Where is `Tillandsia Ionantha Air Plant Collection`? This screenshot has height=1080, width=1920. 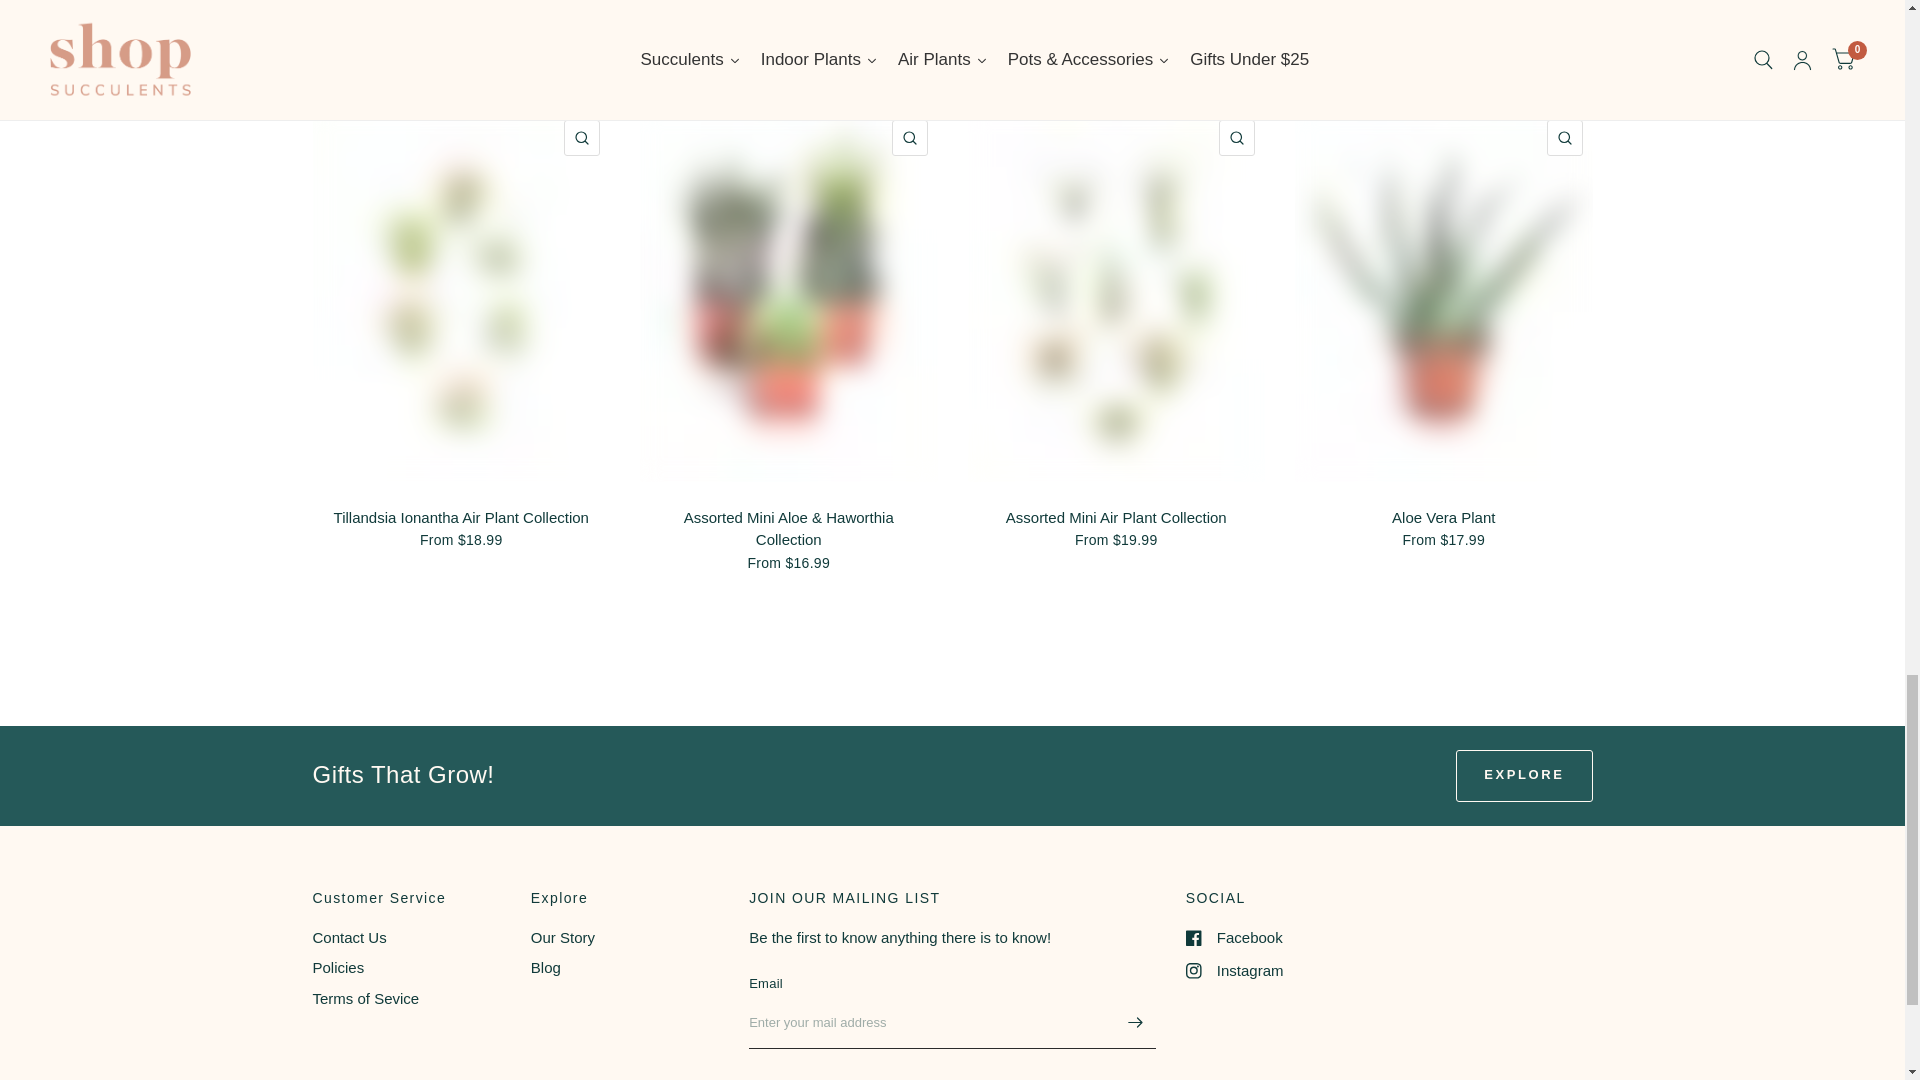
Tillandsia Ionantha Air Plant Collection is located at coordinates (460, 518).